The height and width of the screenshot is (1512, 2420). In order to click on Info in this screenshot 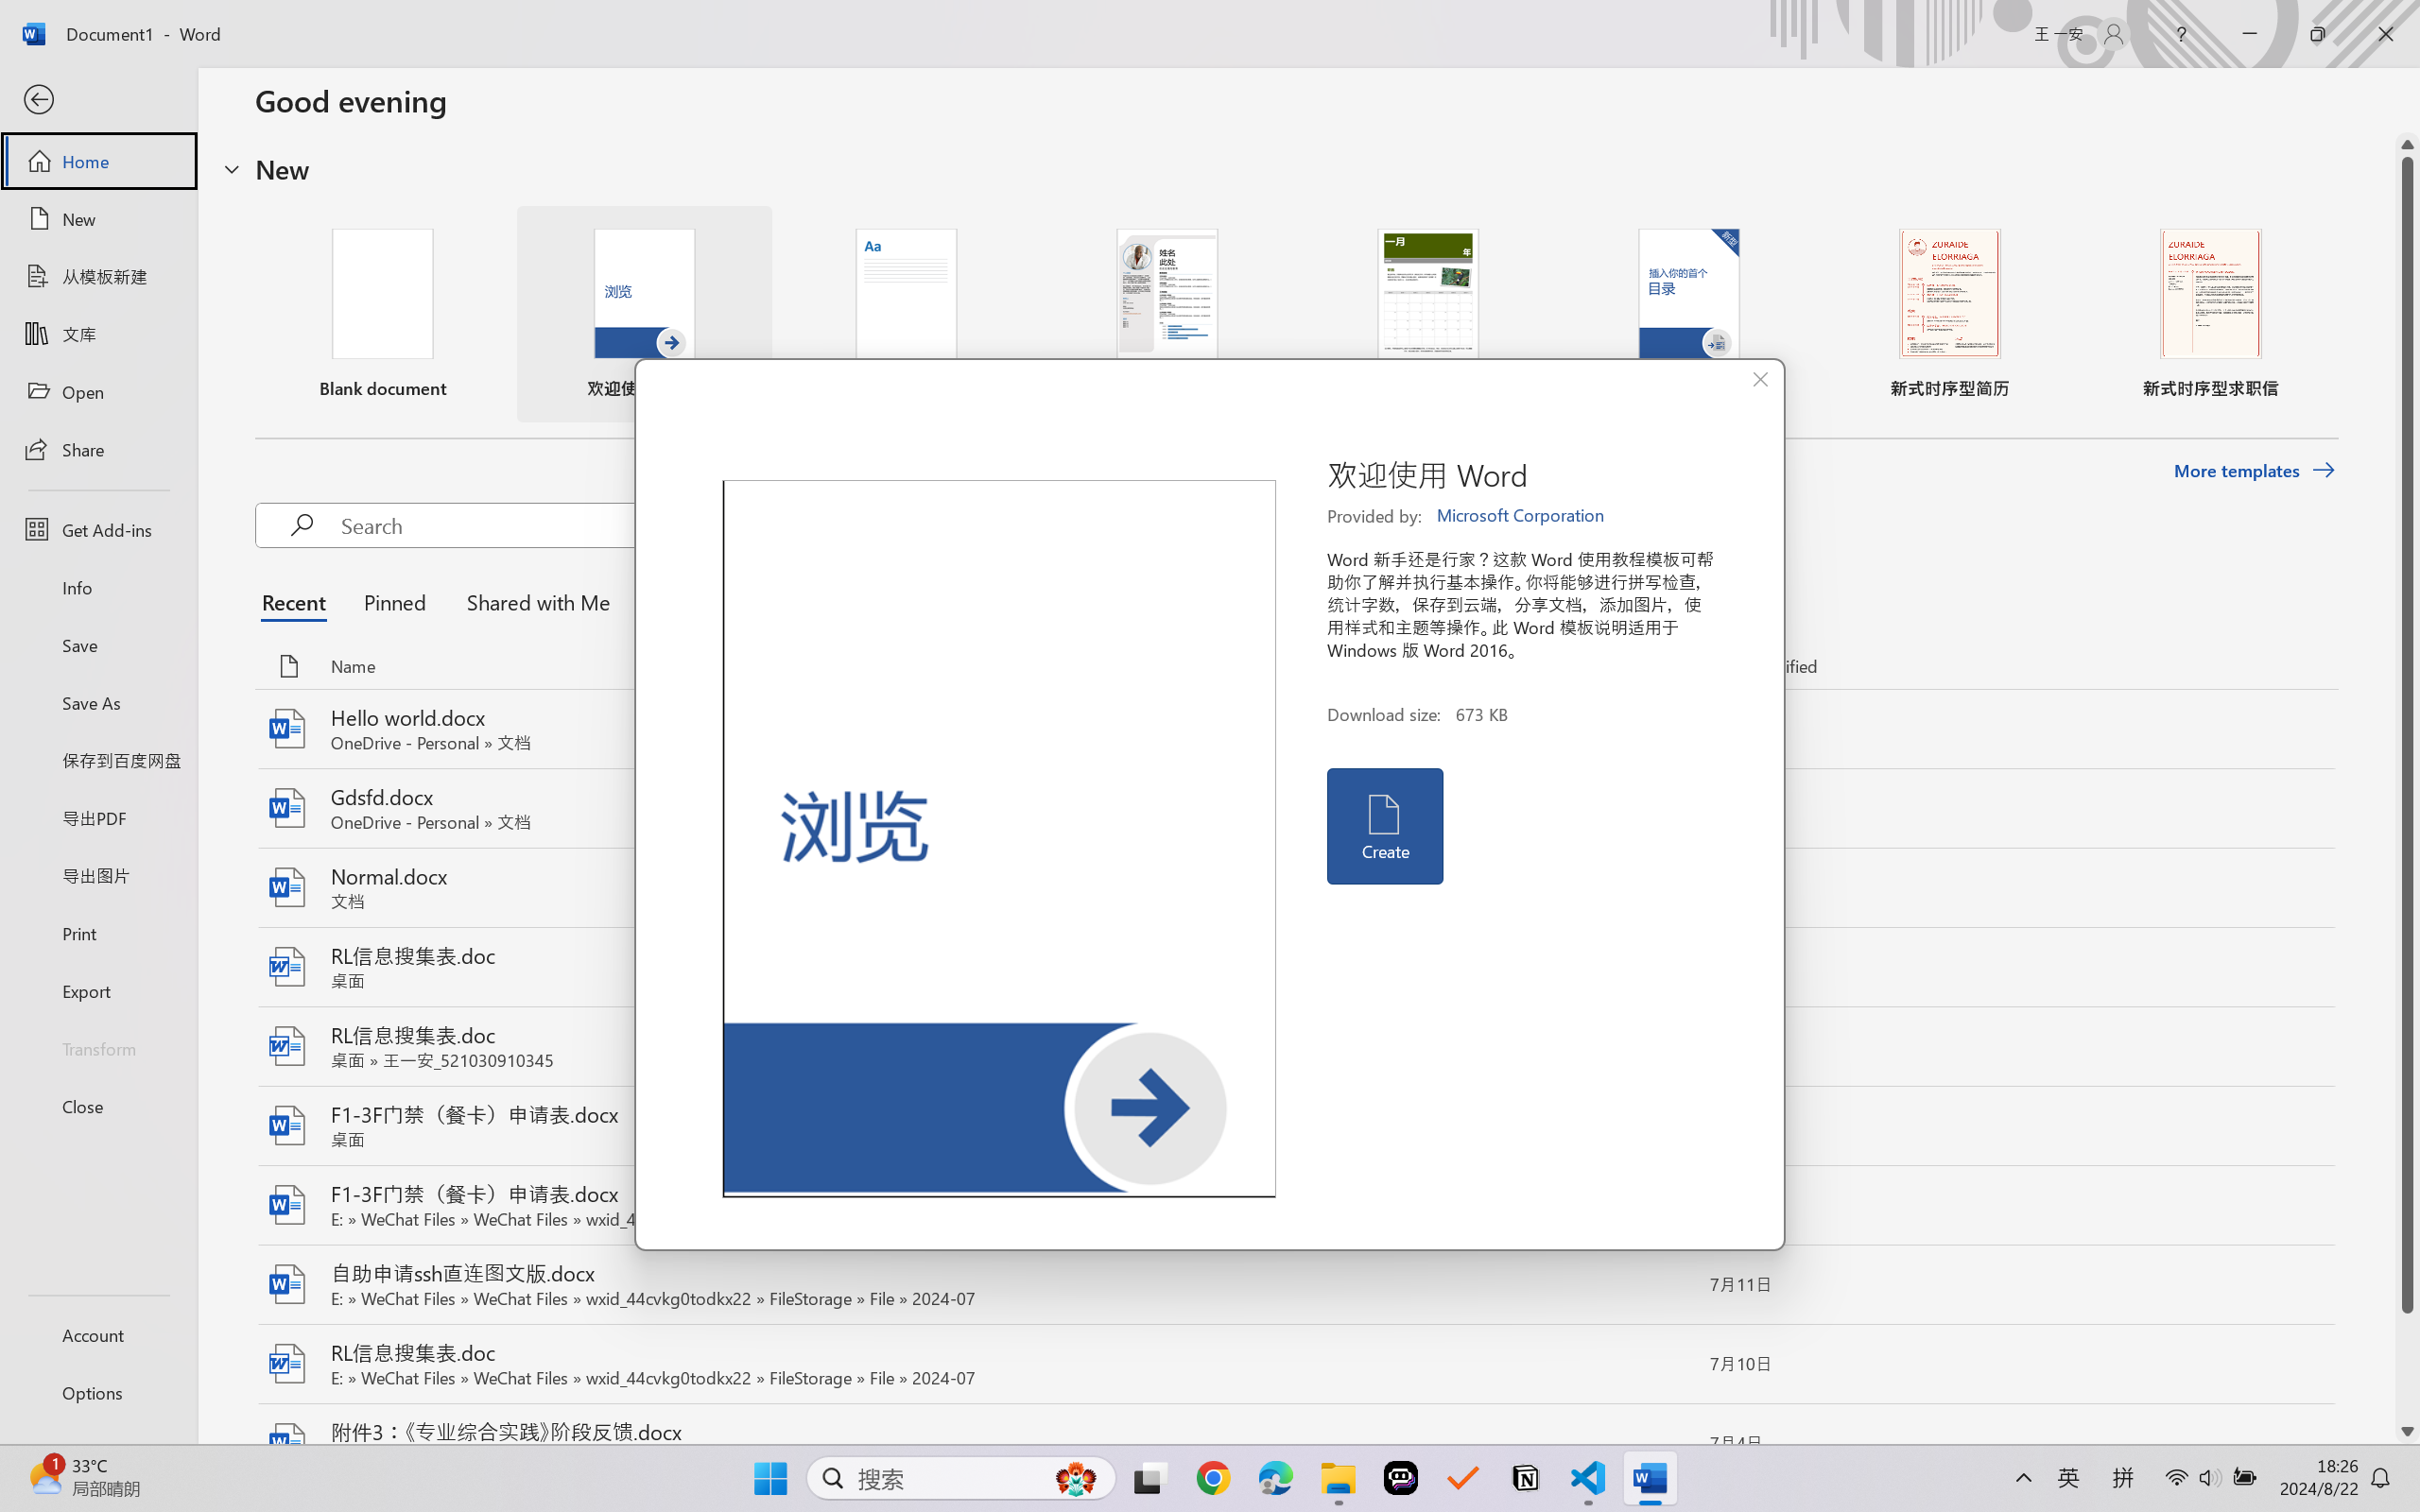, I will do `click(98, 587)`.